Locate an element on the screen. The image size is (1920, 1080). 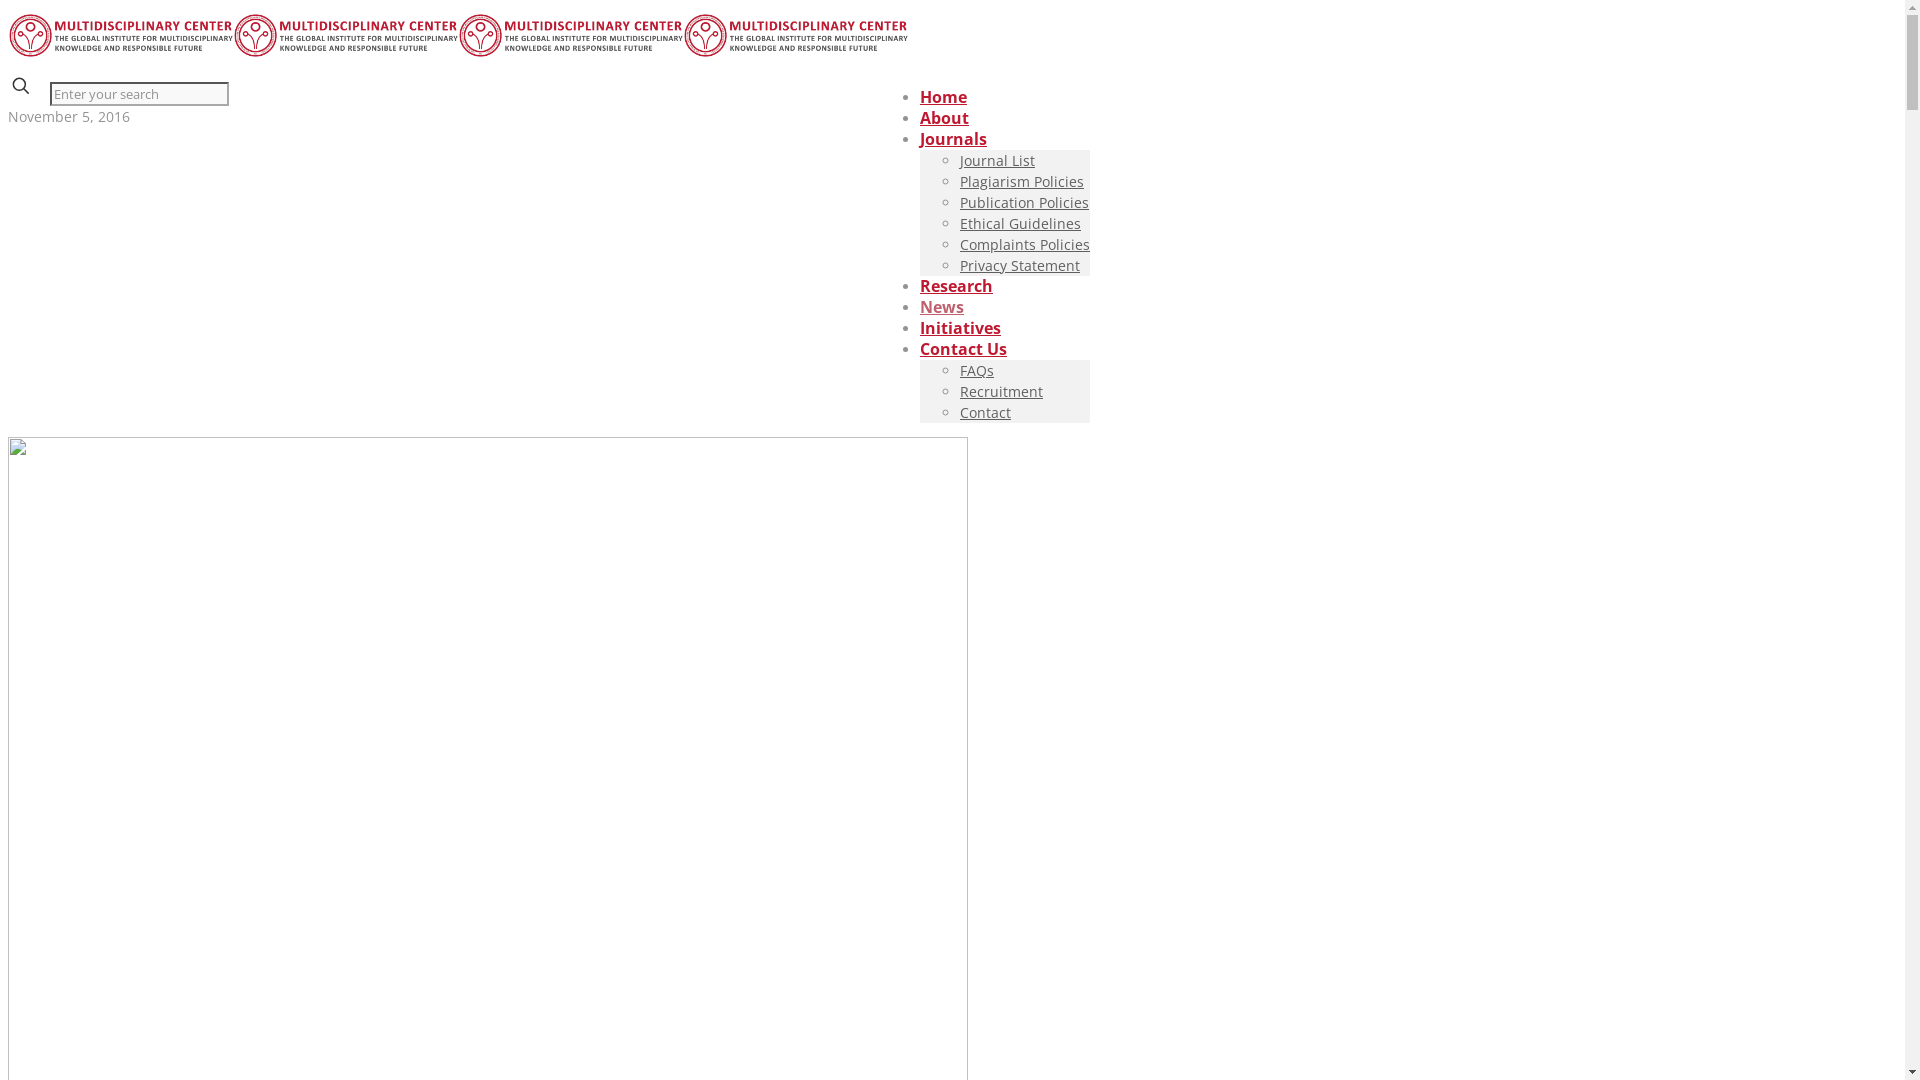
Contact Us is located at coordinates (964, 349).